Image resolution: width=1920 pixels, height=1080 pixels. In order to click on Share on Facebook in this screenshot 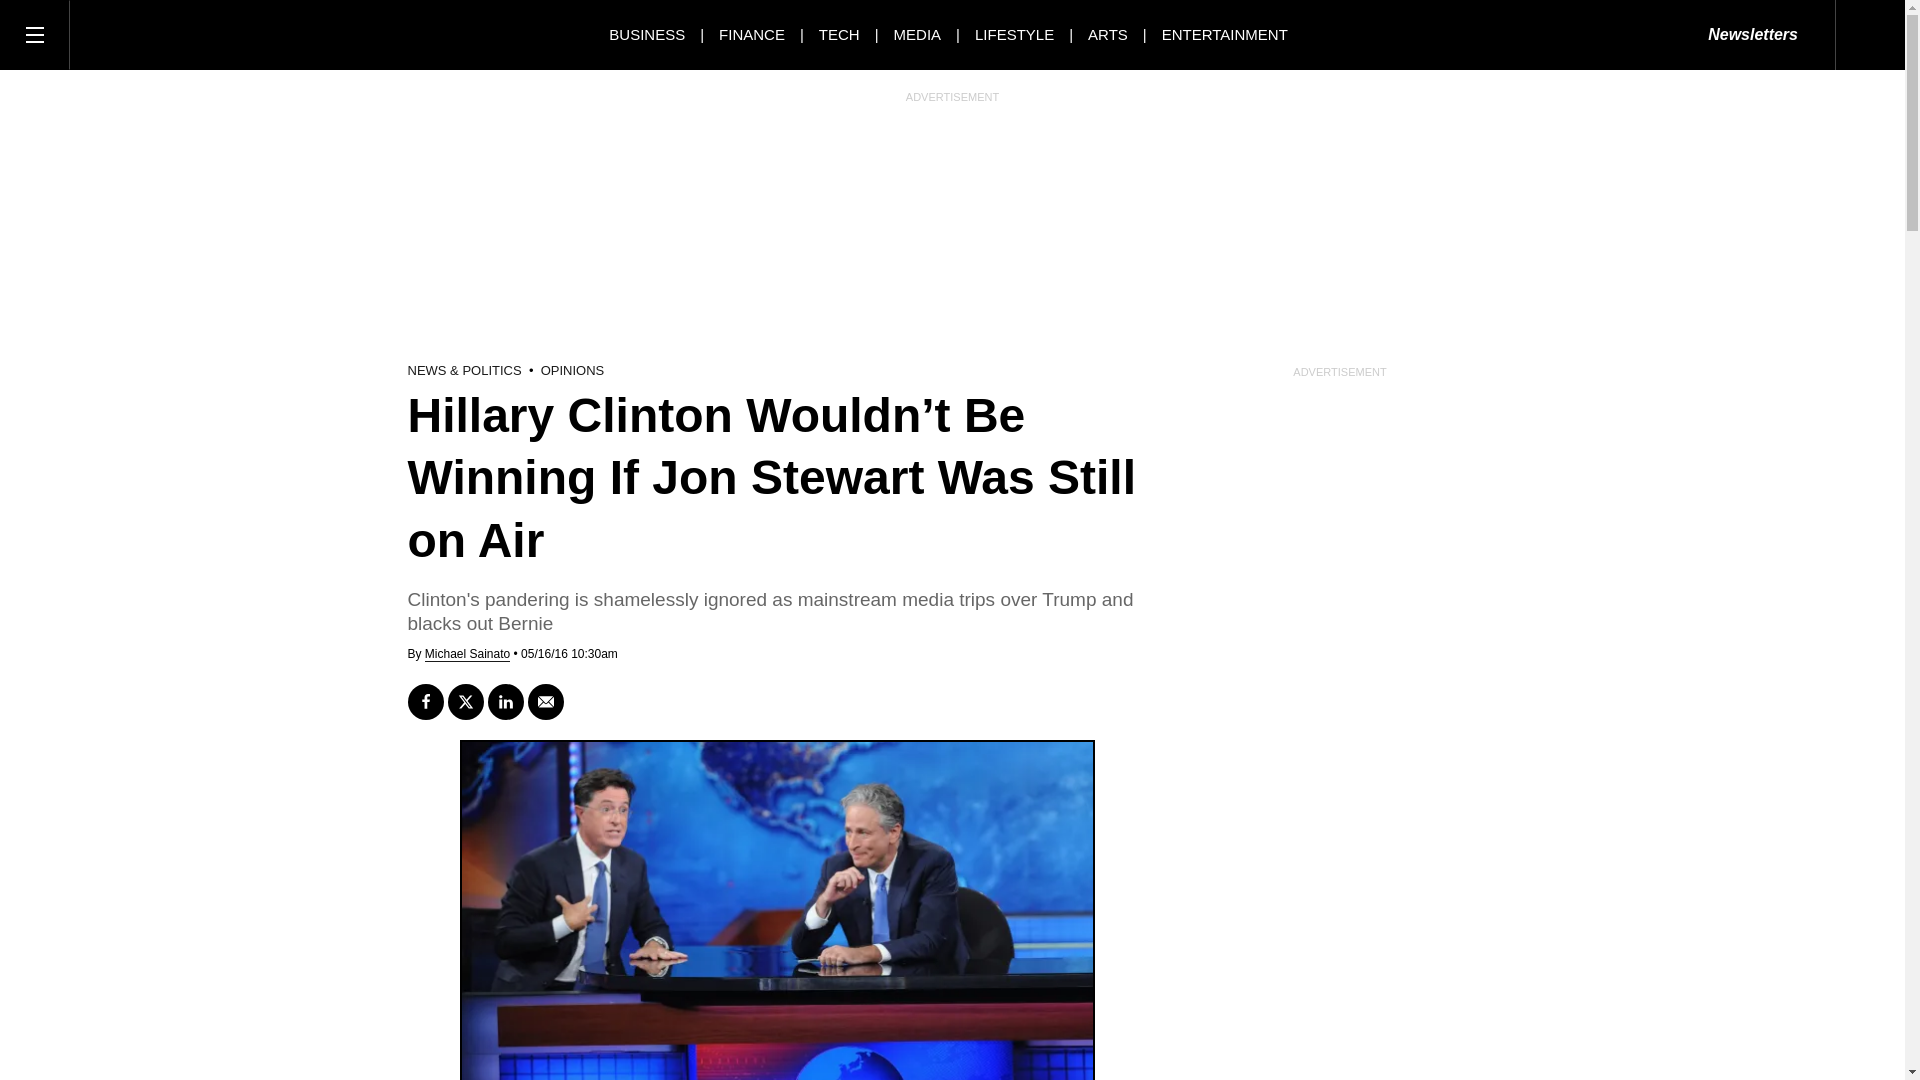, I will do `click(425, 702)`.